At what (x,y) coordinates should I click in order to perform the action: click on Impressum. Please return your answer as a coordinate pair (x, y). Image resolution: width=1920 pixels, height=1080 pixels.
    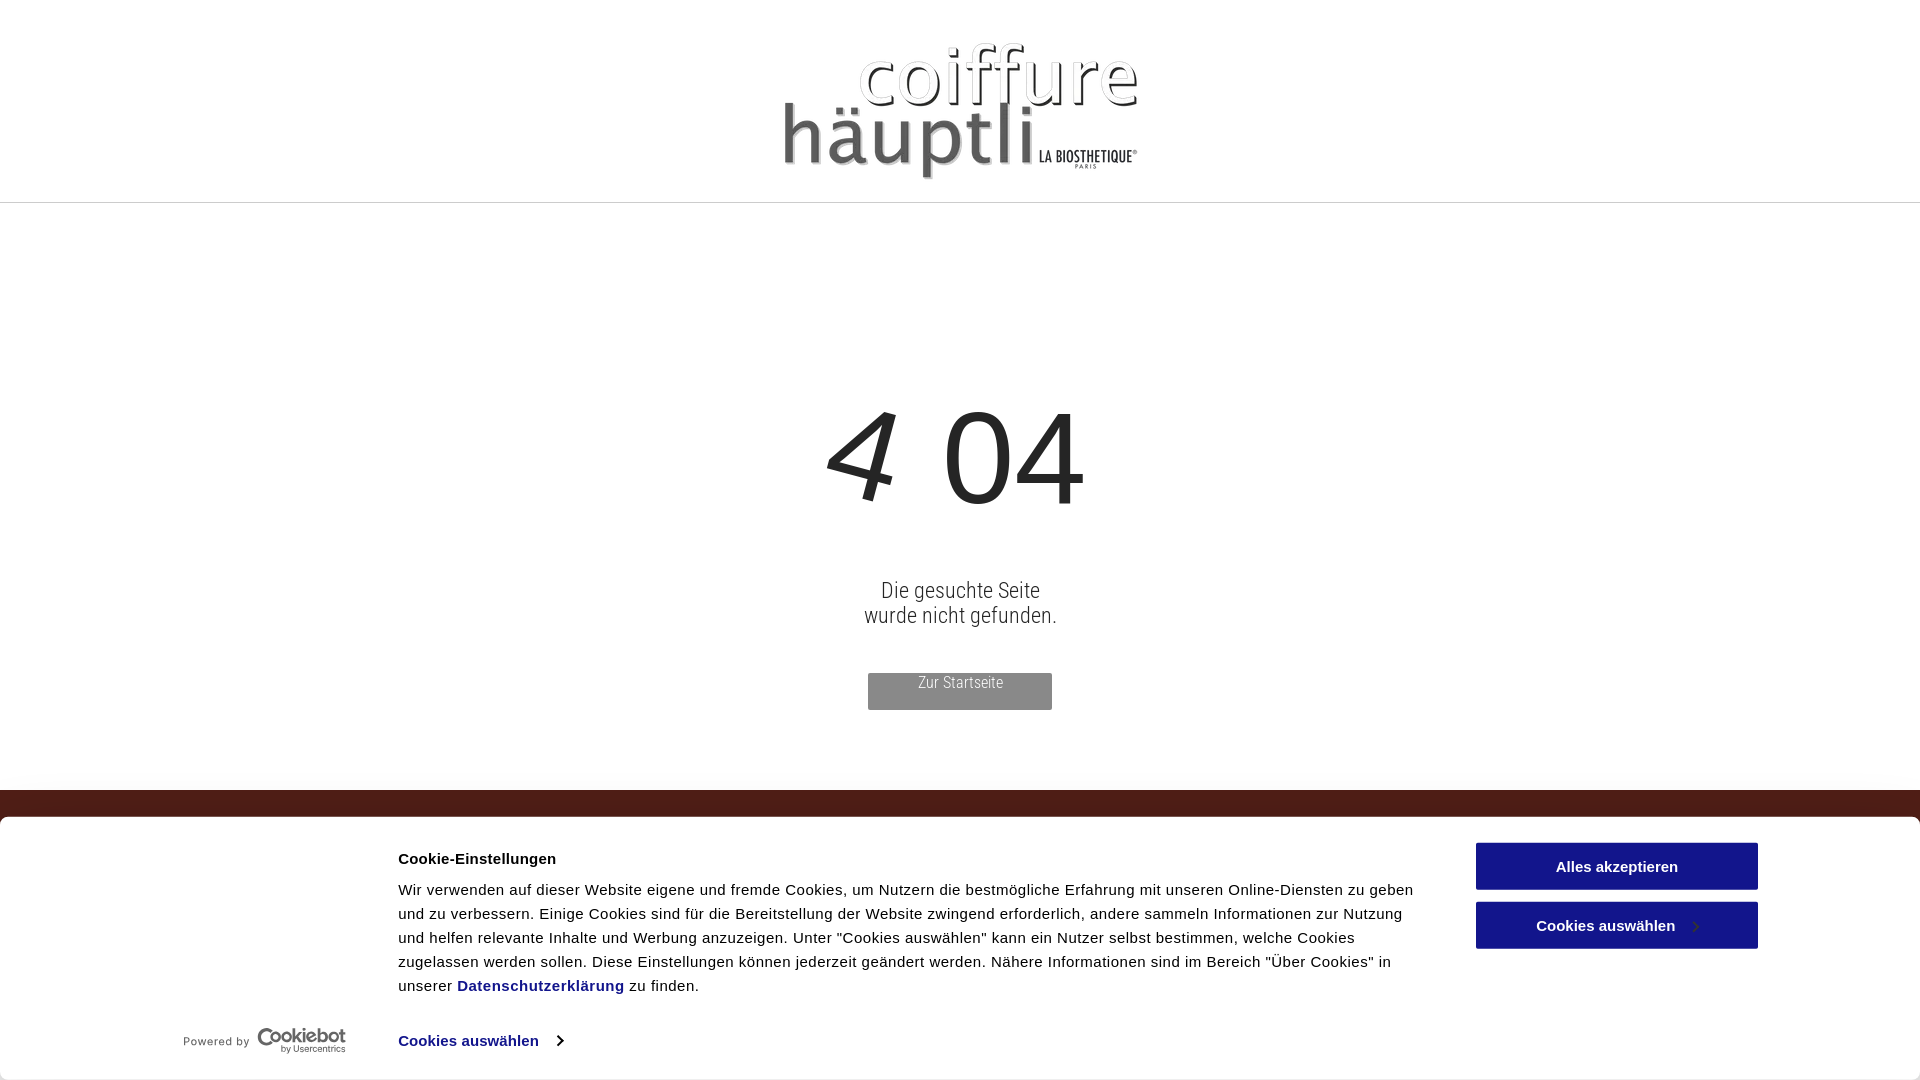
    Looking at the image, I should click on (1494, 873).